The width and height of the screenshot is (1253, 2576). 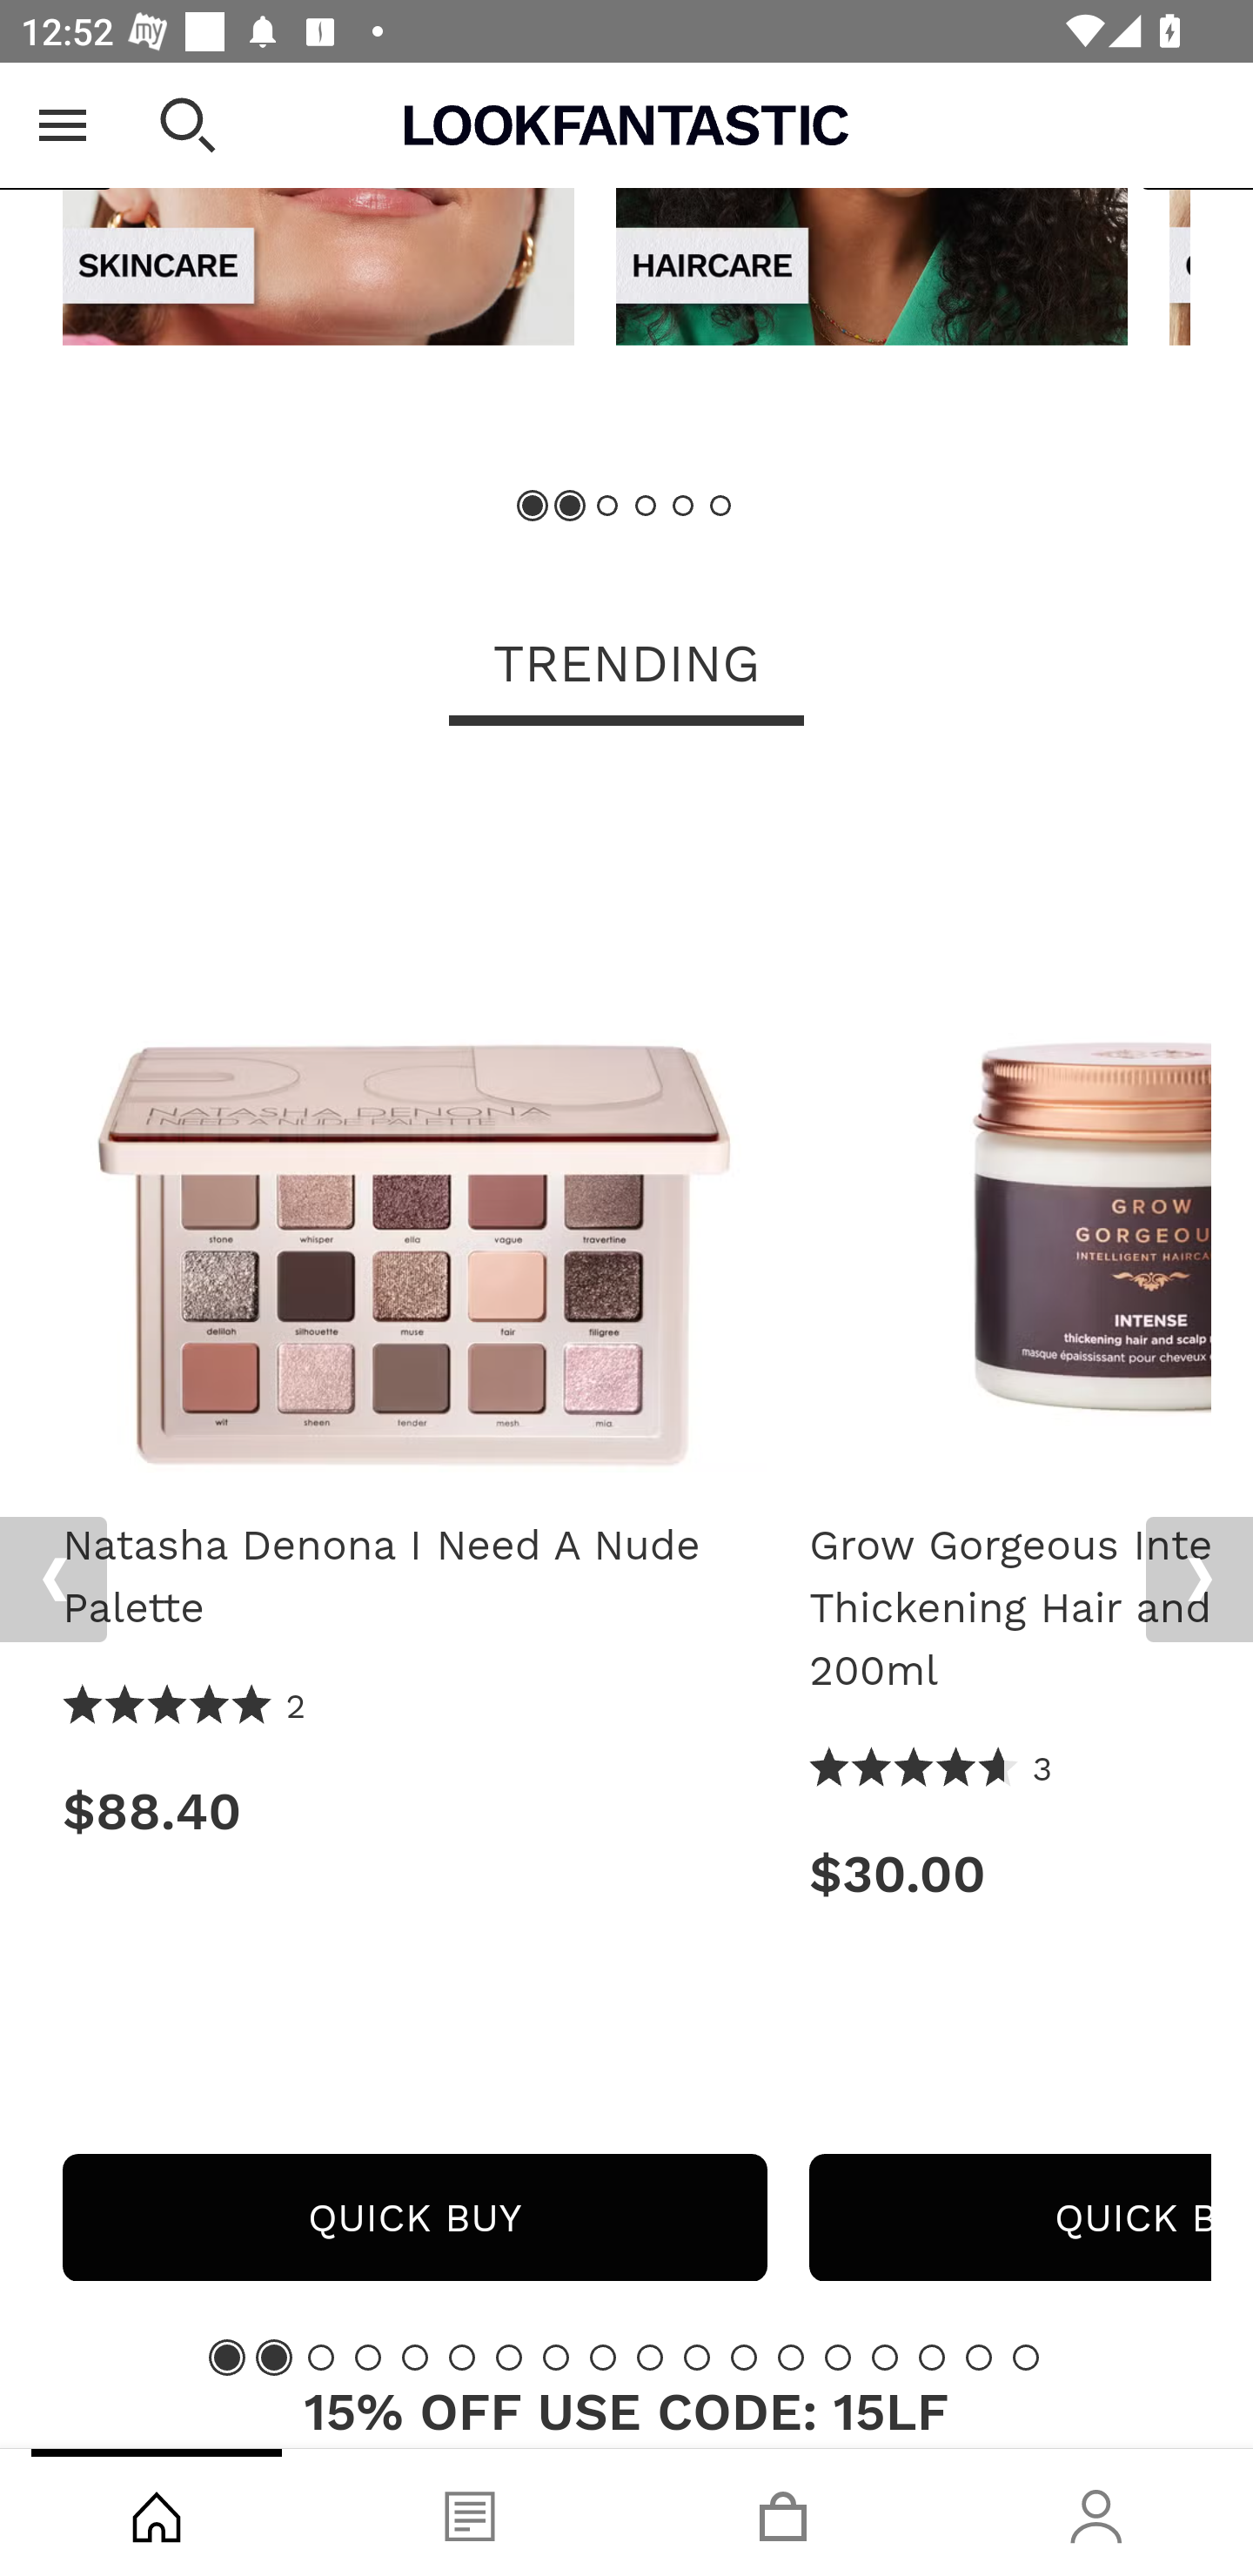 What do you see at coordinates (414, 1814) in the screenshot?
I see `Price: $88.40` at bounding box center [414, 1814].